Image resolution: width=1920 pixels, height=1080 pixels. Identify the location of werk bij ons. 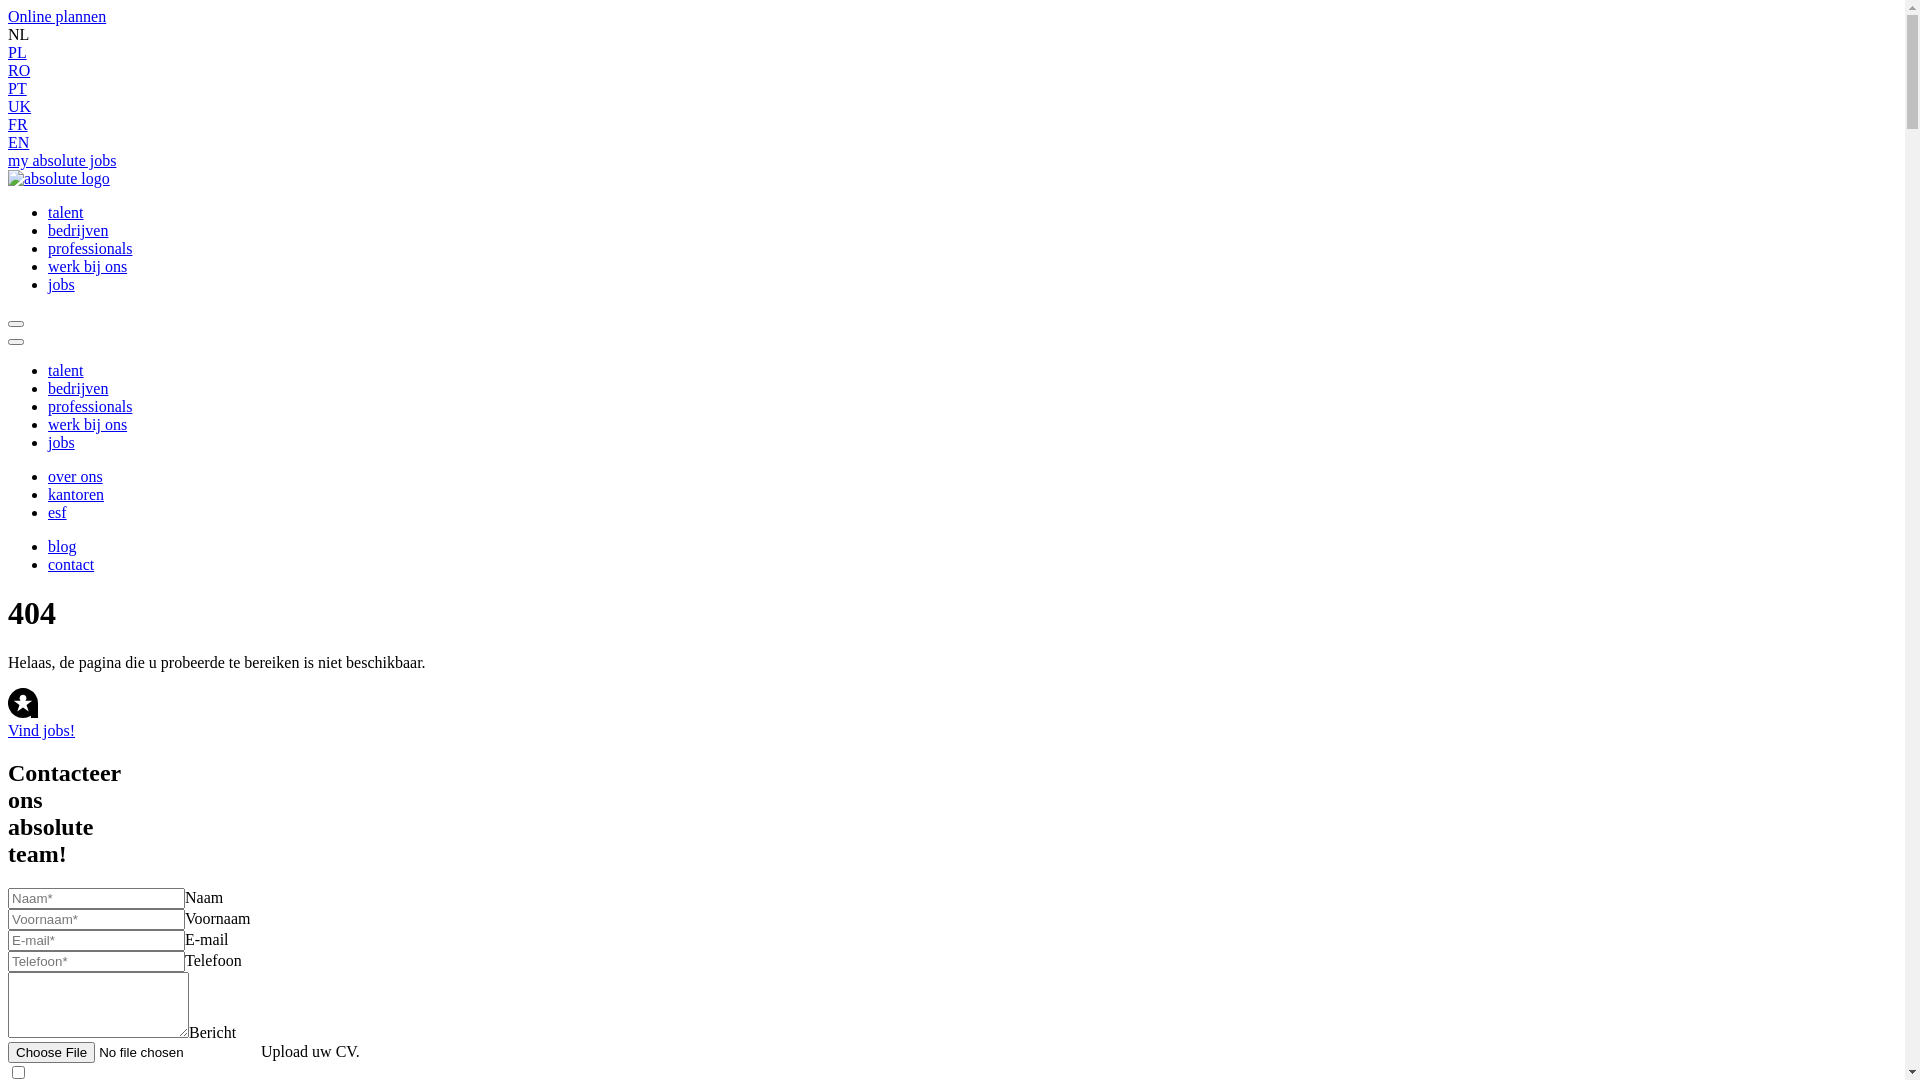
(88, 424).